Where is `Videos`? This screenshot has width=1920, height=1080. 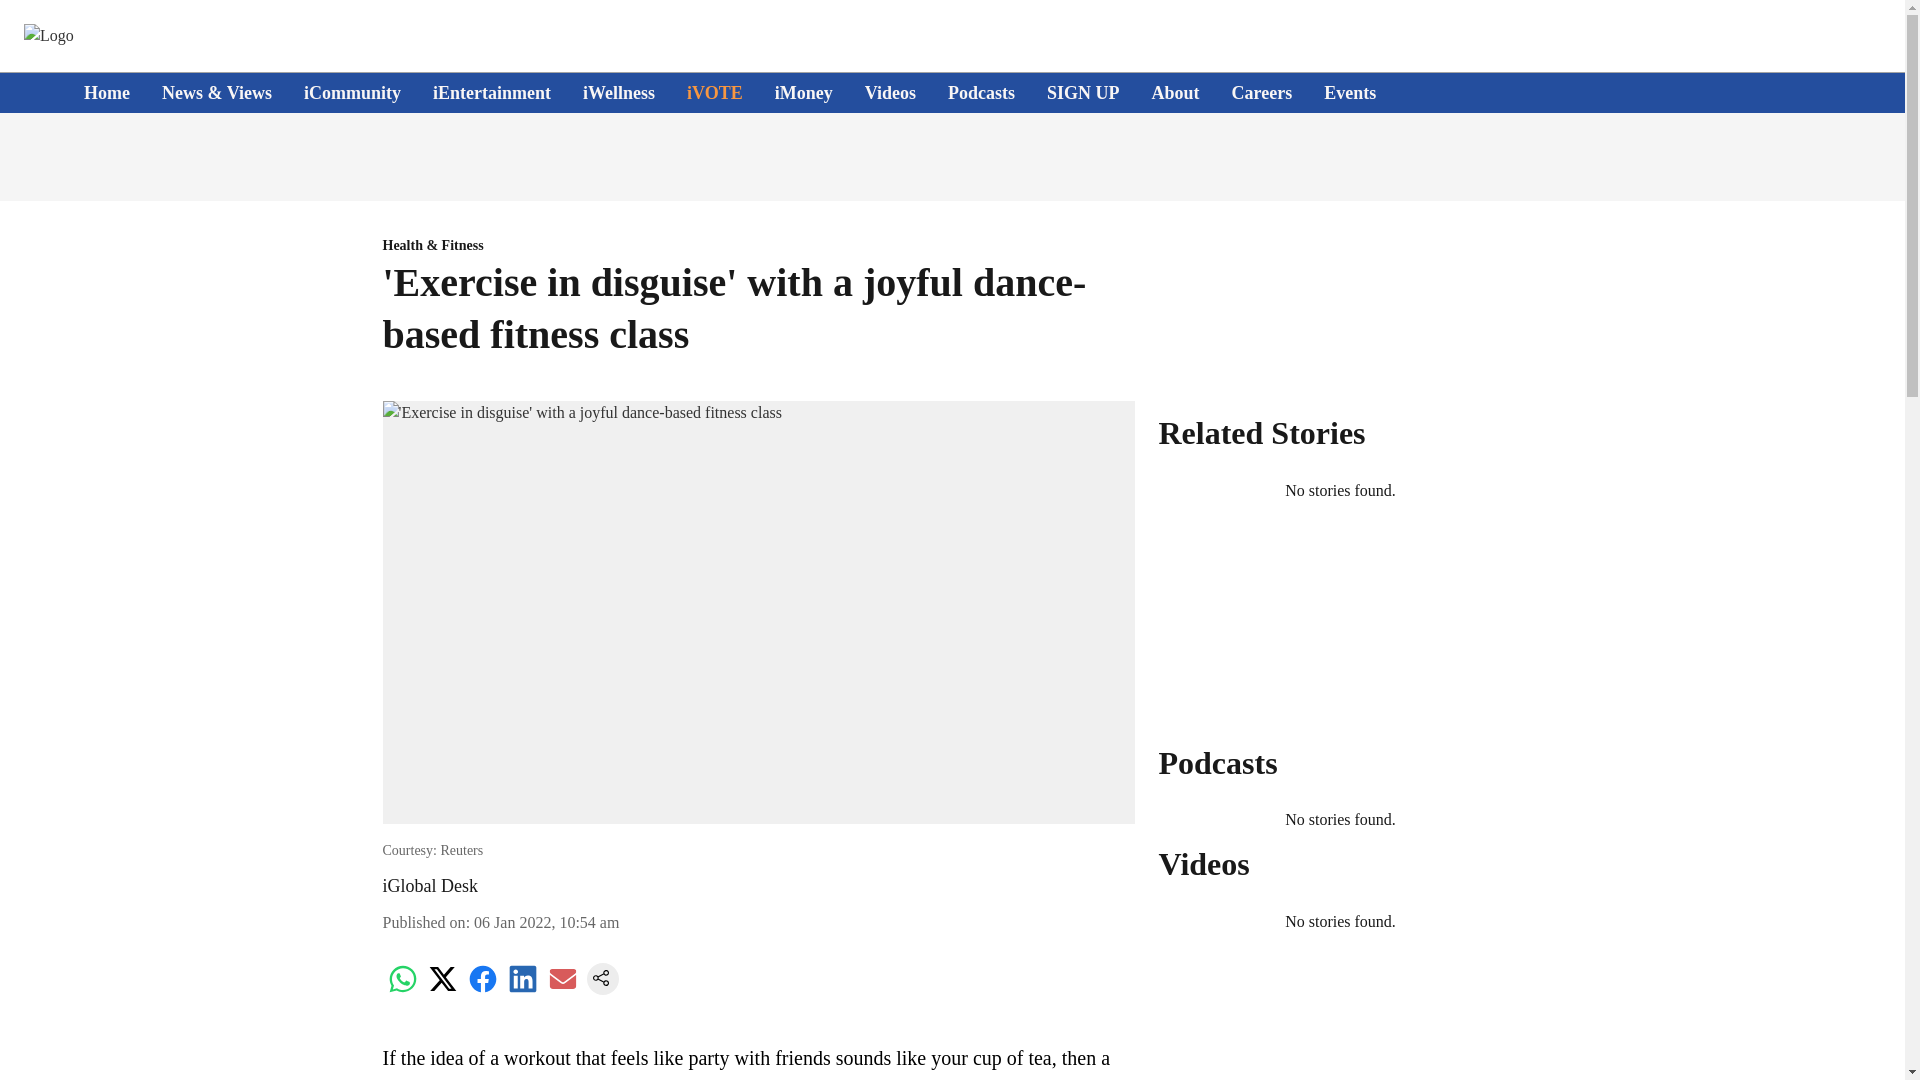 Videos is located at coordinates (890, 92).